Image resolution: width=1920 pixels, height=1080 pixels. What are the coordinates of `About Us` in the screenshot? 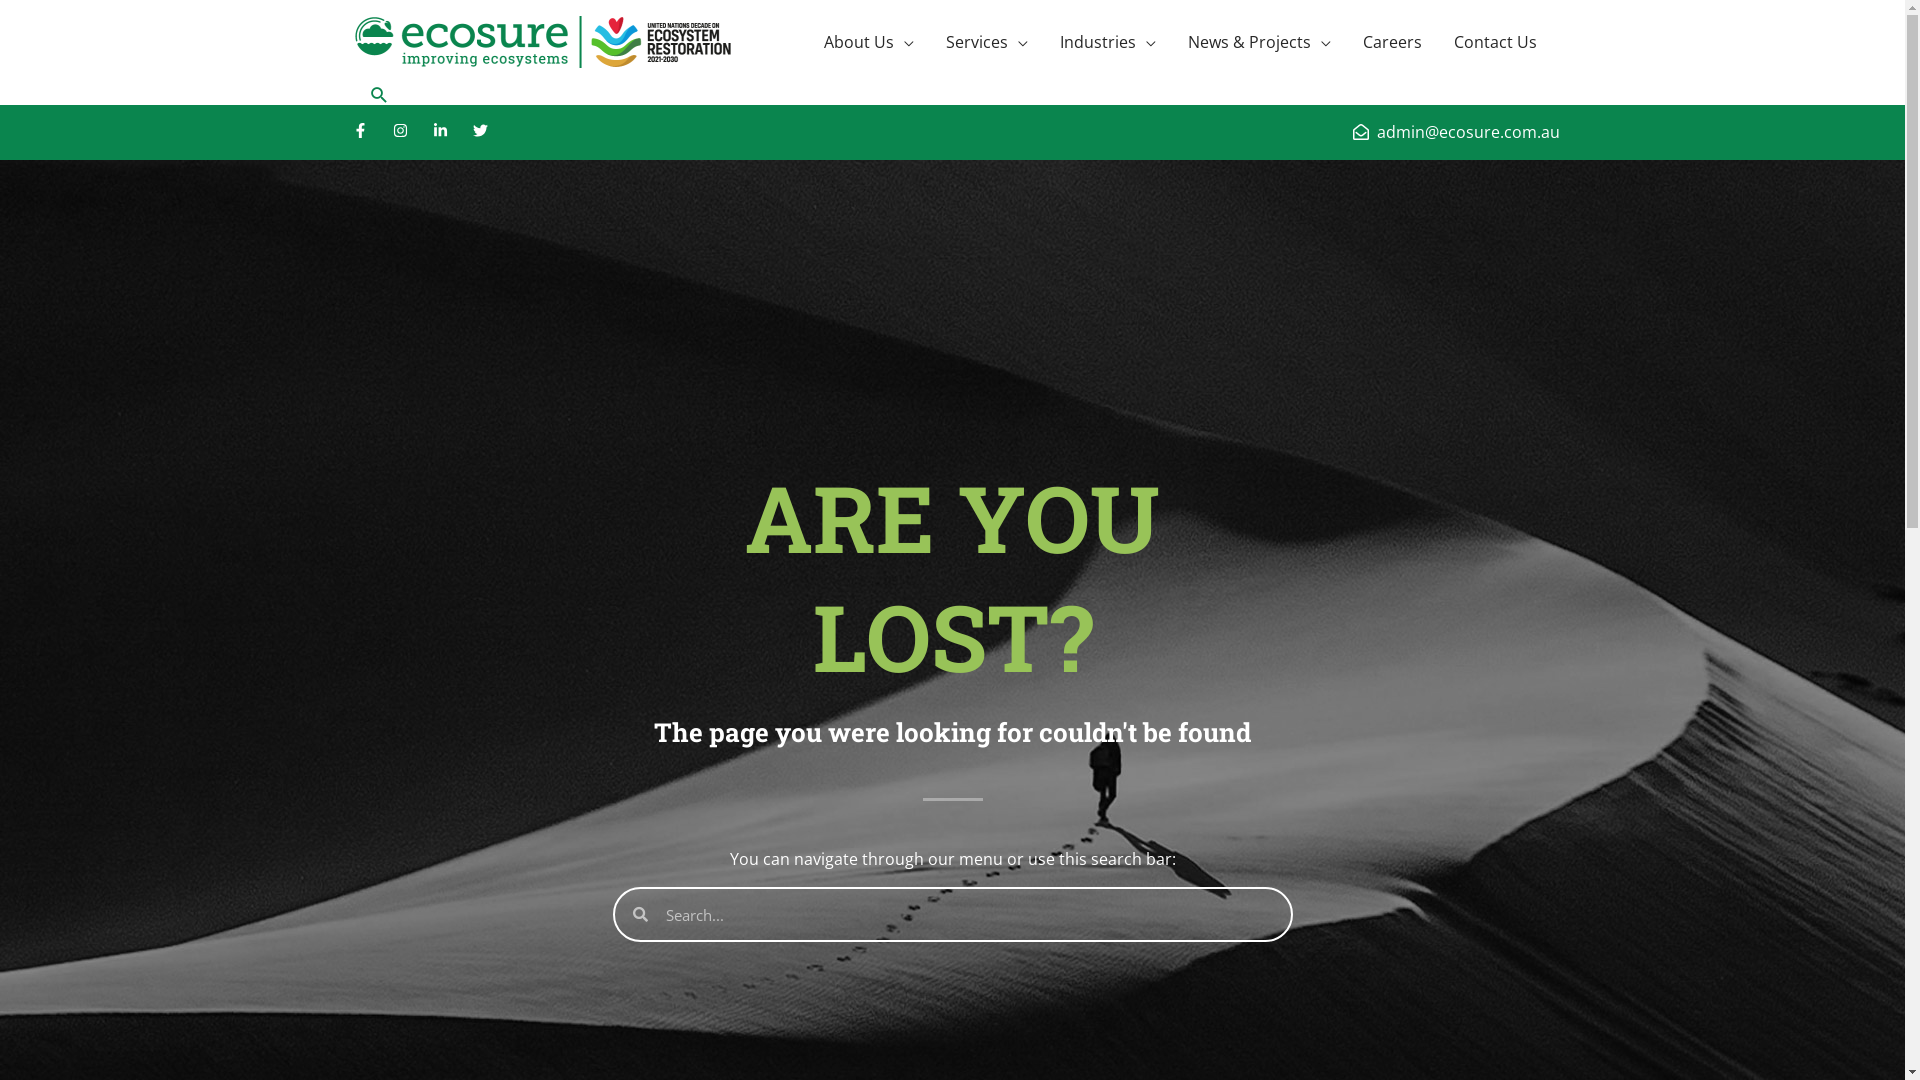 It's located at (869, 42).